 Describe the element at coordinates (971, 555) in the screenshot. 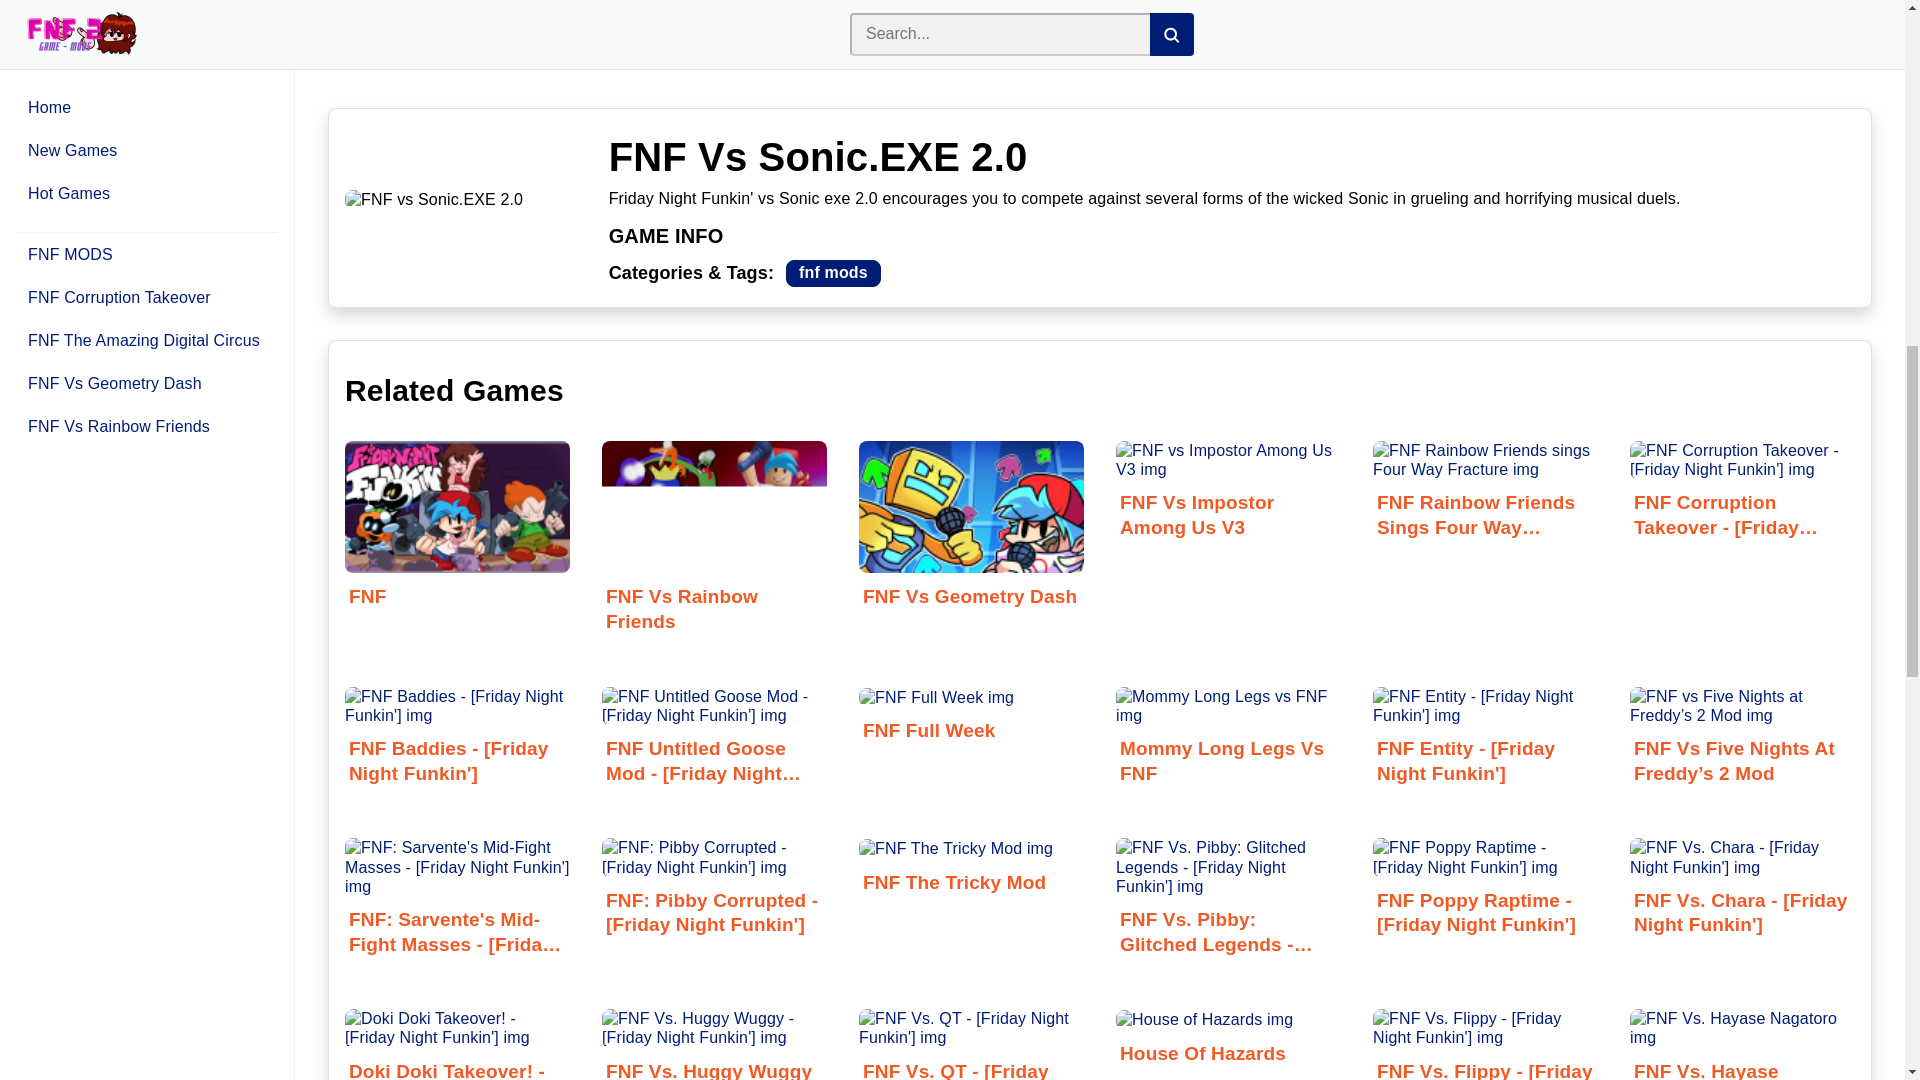

I see `FNF Vs Geometry Dash` at that location.